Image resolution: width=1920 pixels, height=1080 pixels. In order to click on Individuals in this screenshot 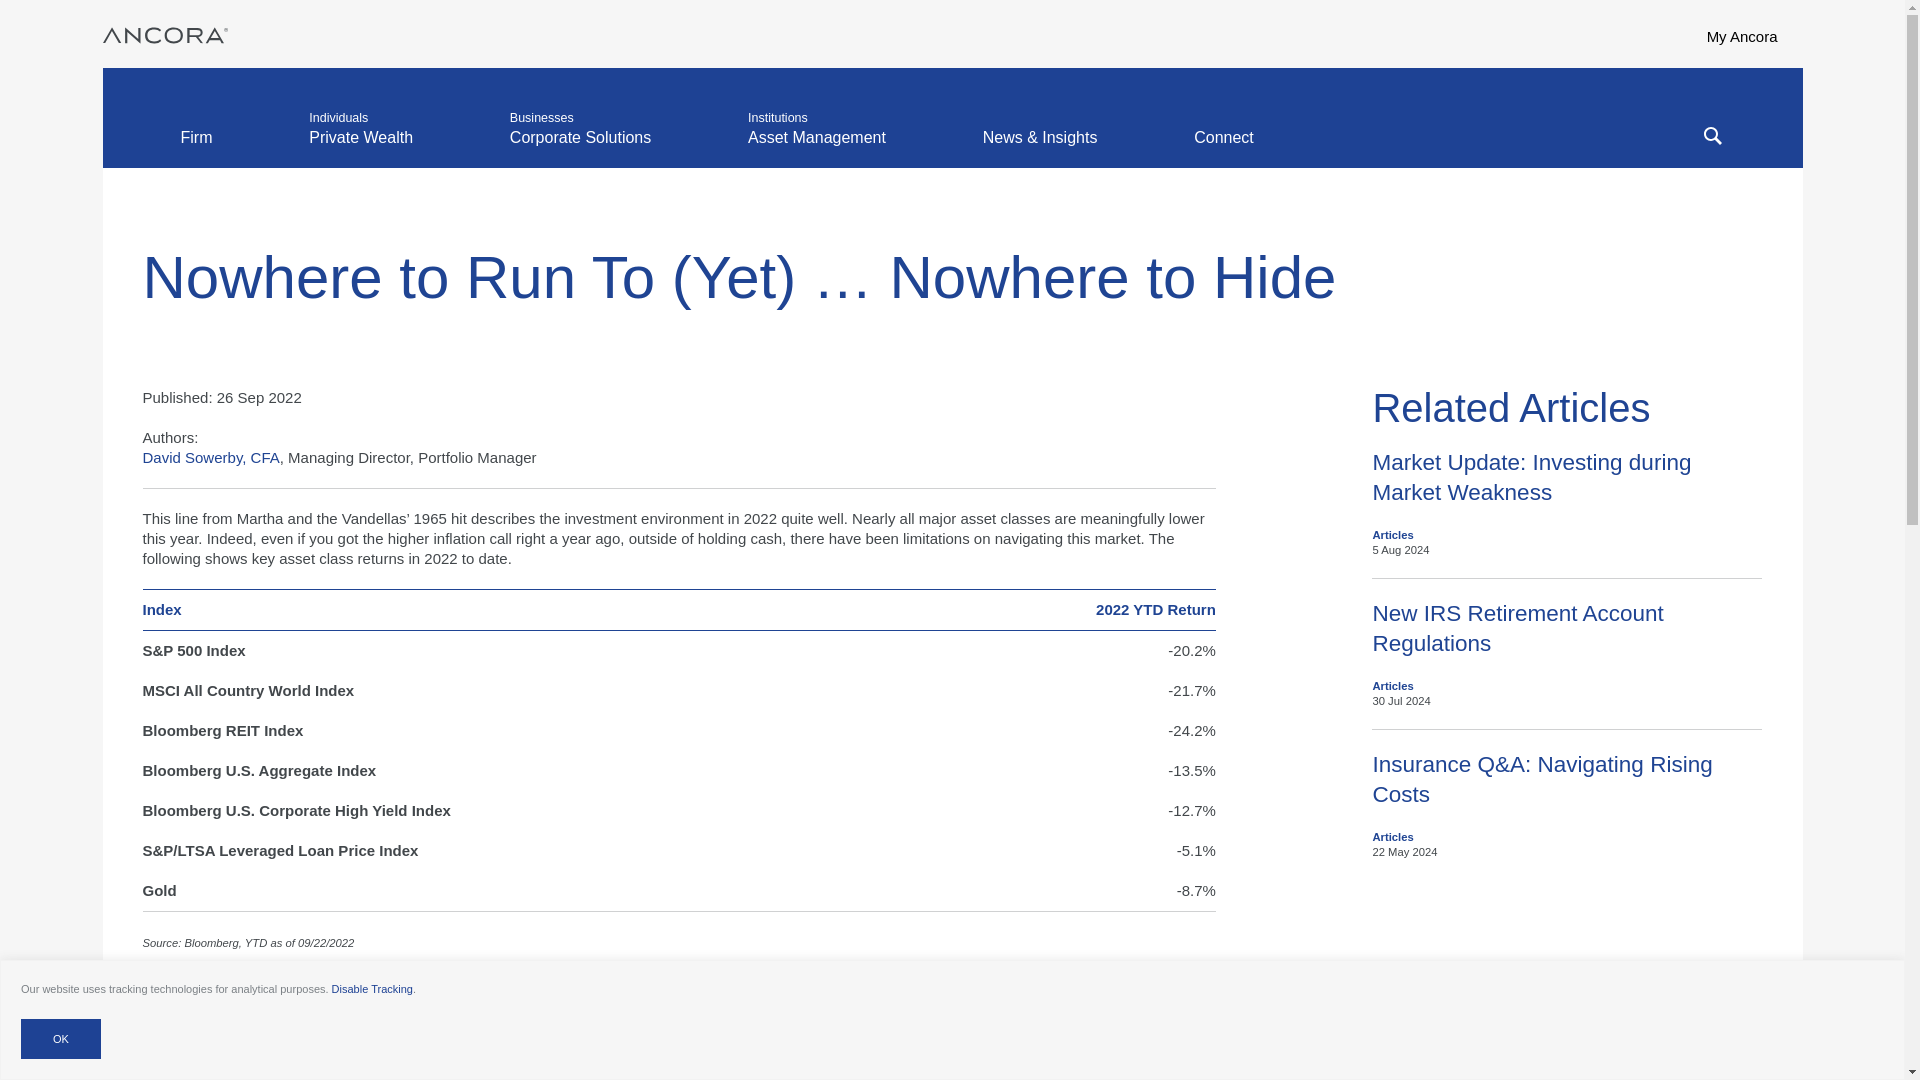, I will do `click(360, 148)`.